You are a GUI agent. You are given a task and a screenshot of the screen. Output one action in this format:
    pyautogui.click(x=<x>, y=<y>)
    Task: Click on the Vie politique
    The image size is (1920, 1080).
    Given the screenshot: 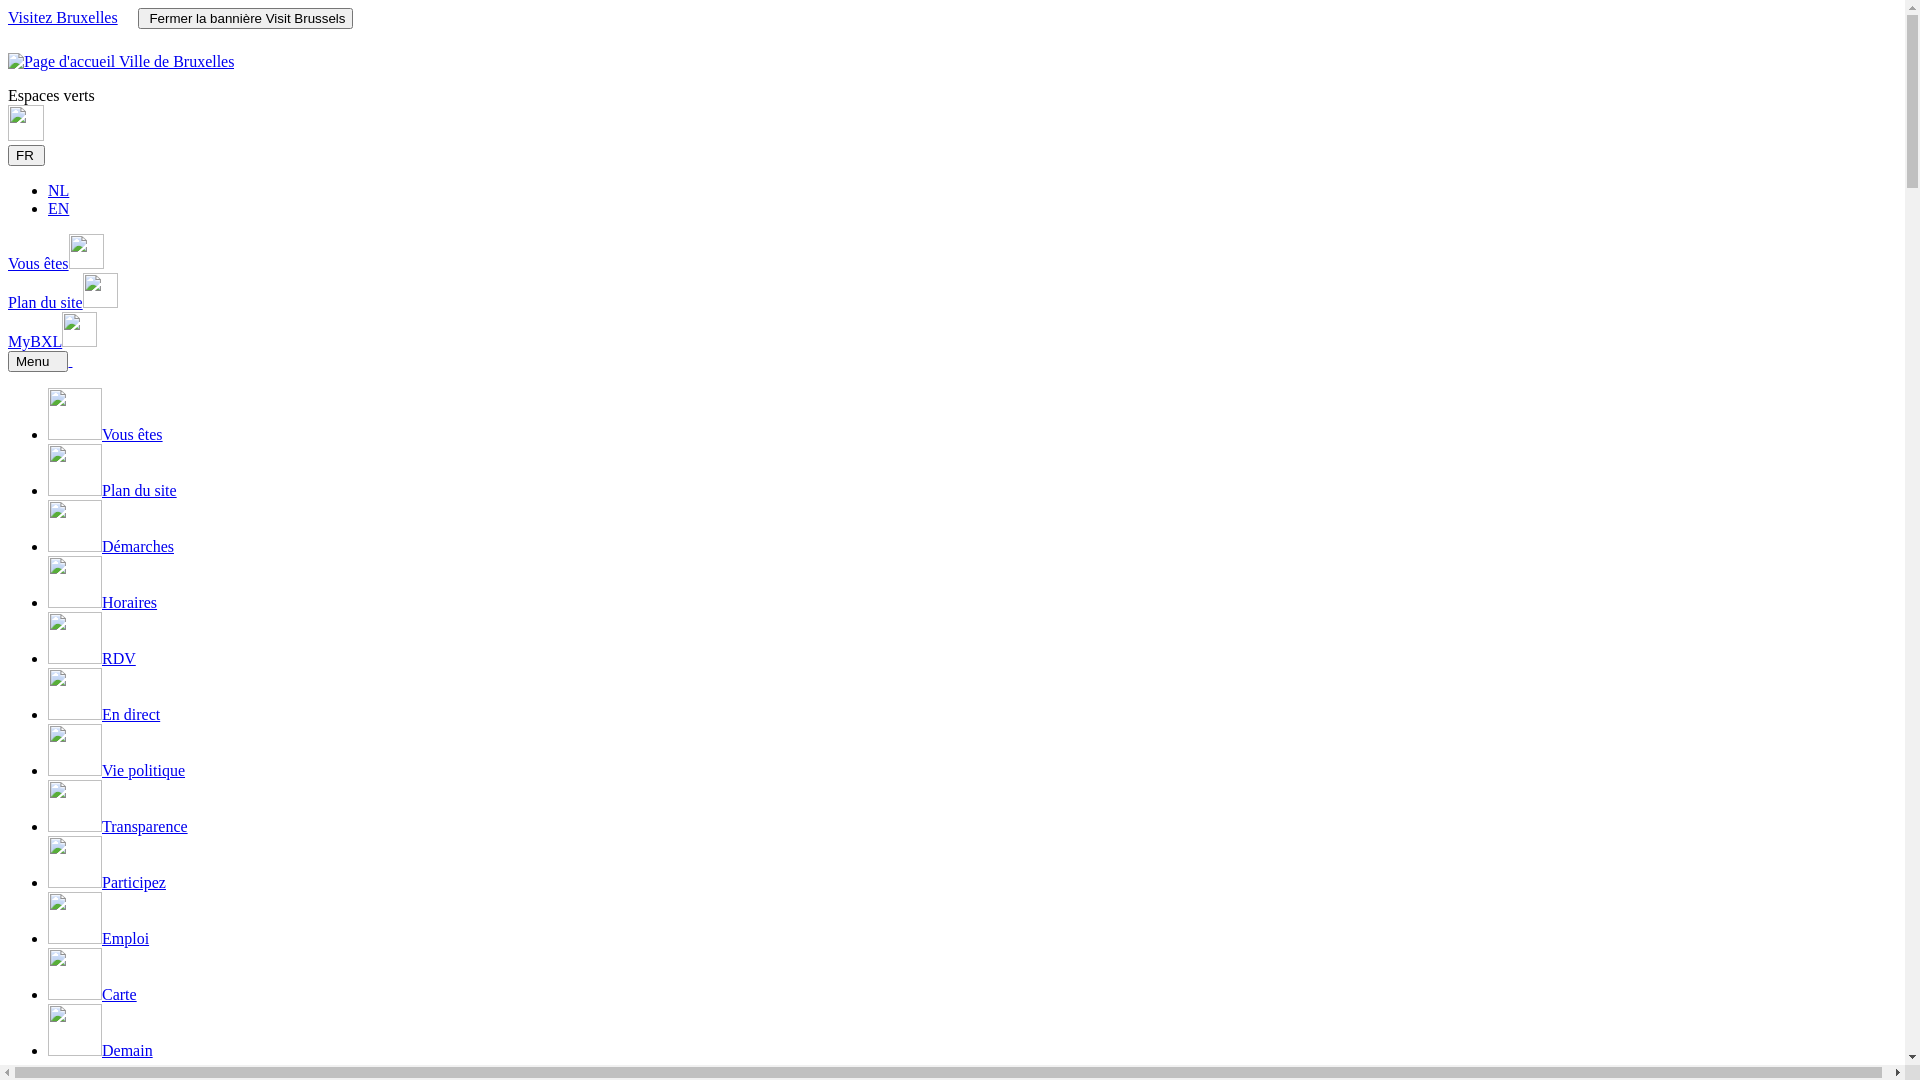 What is the action you would take?
    pyautogui.click(x=116, y=770)
    